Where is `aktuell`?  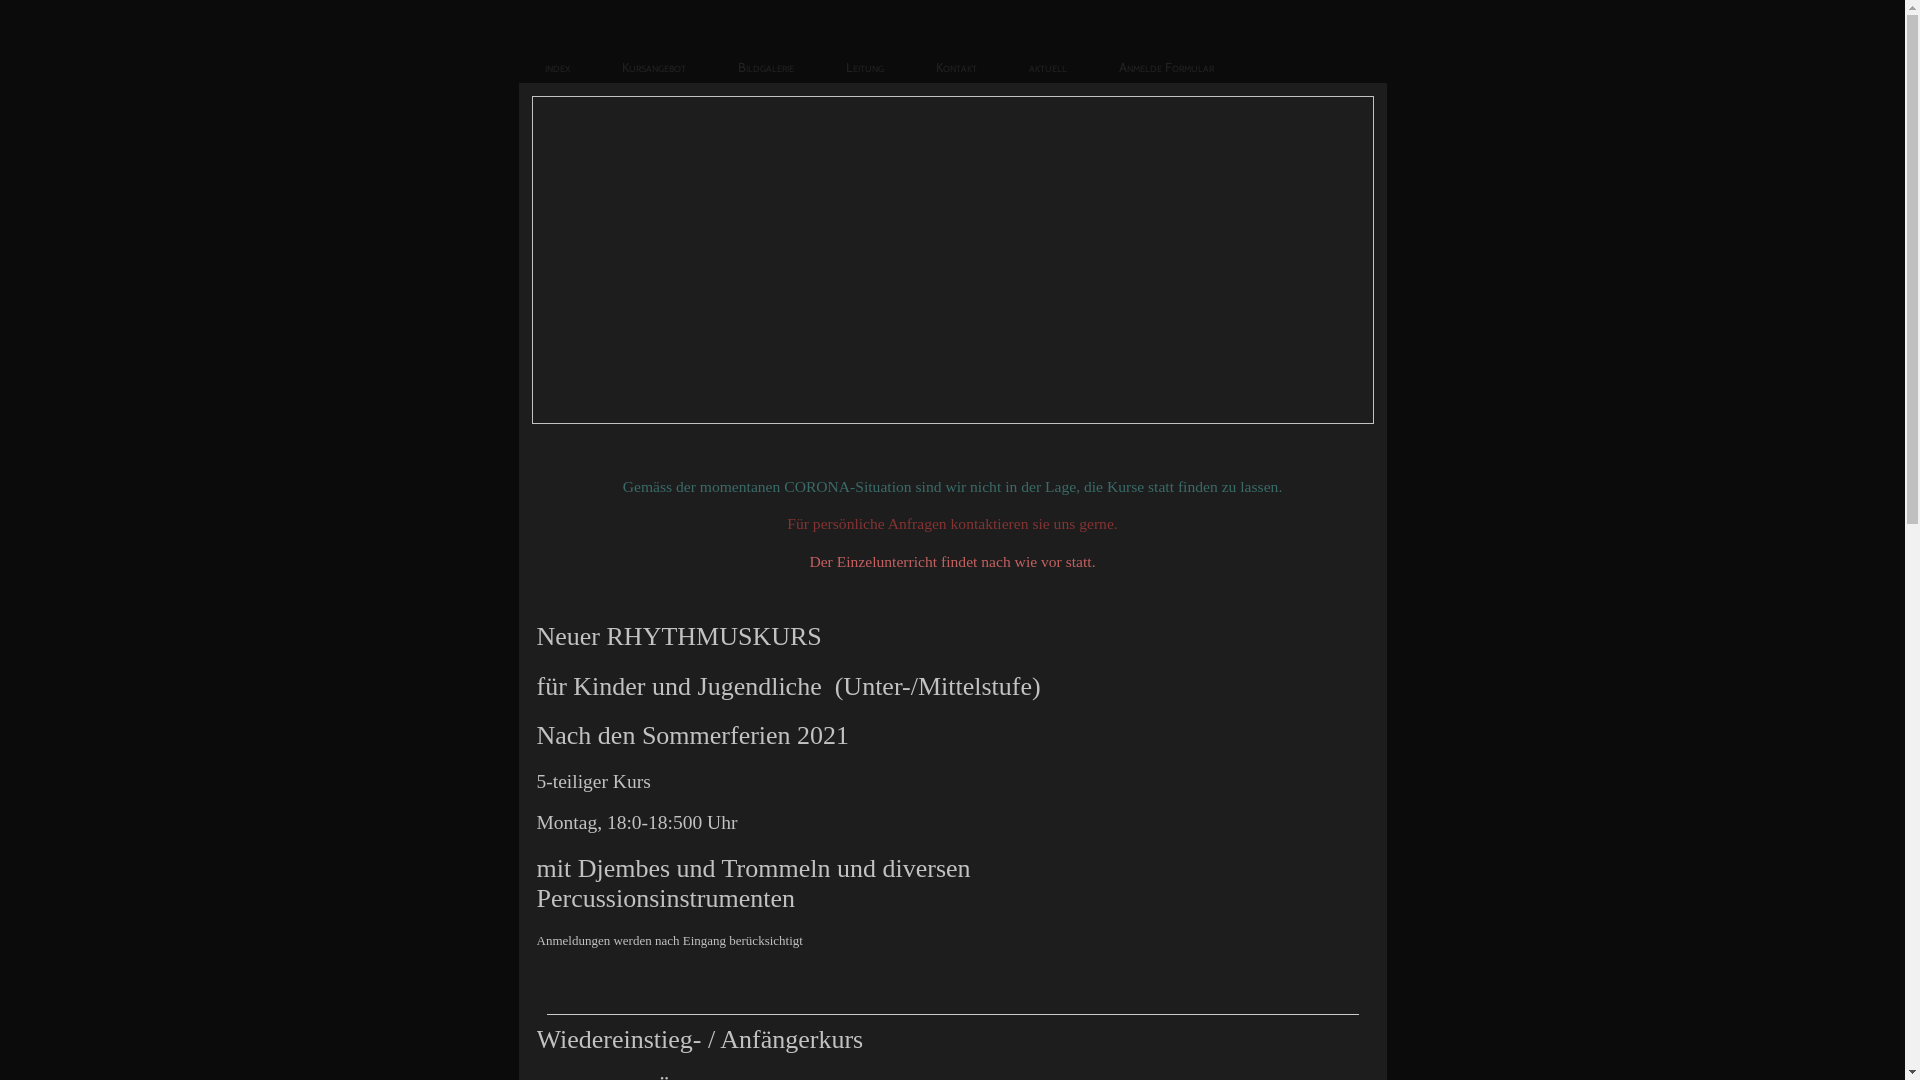 aktuell is located at coordinates (1047, 67).